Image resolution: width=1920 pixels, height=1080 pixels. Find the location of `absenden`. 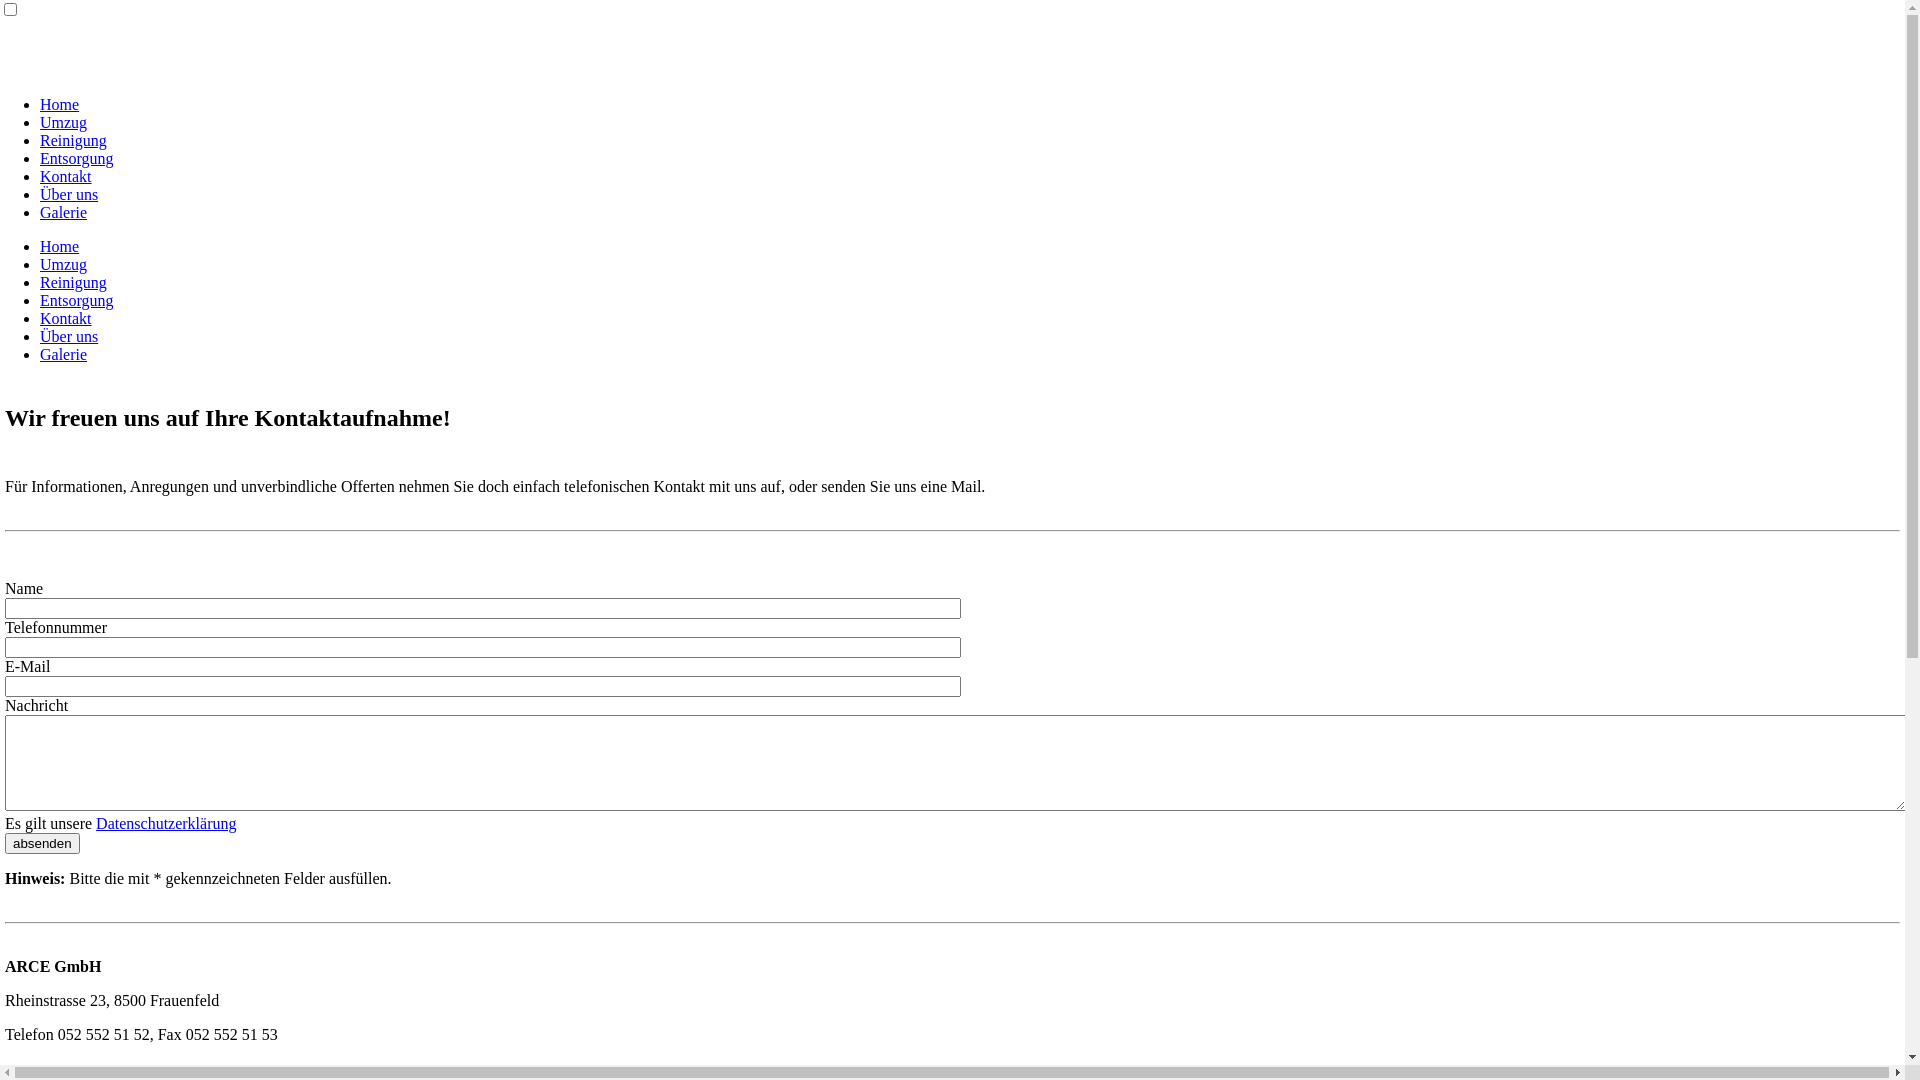

absenden is located at coordinates (42, 844).